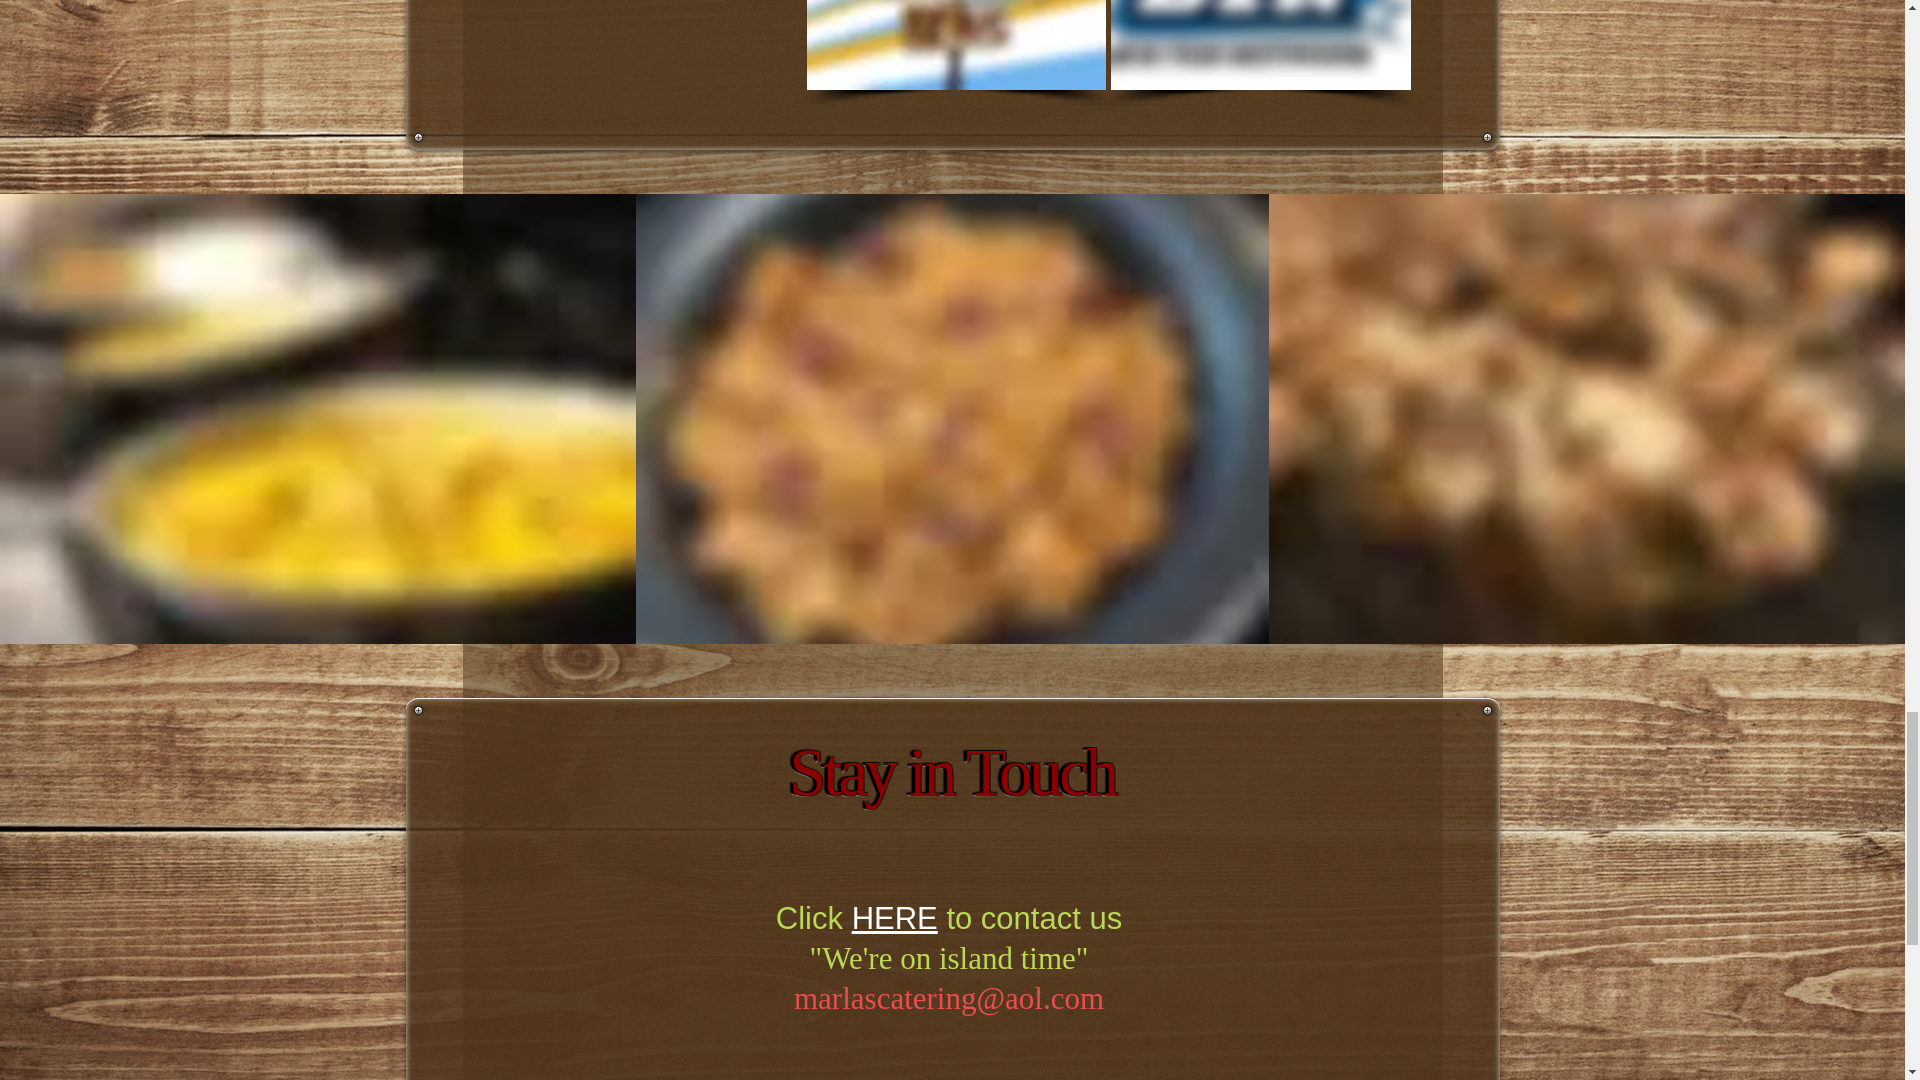 This screenshot has height=1080, width=1920. Describe the element at coordinates (895, 918) in the screenshot. I see `HERE` at that location.